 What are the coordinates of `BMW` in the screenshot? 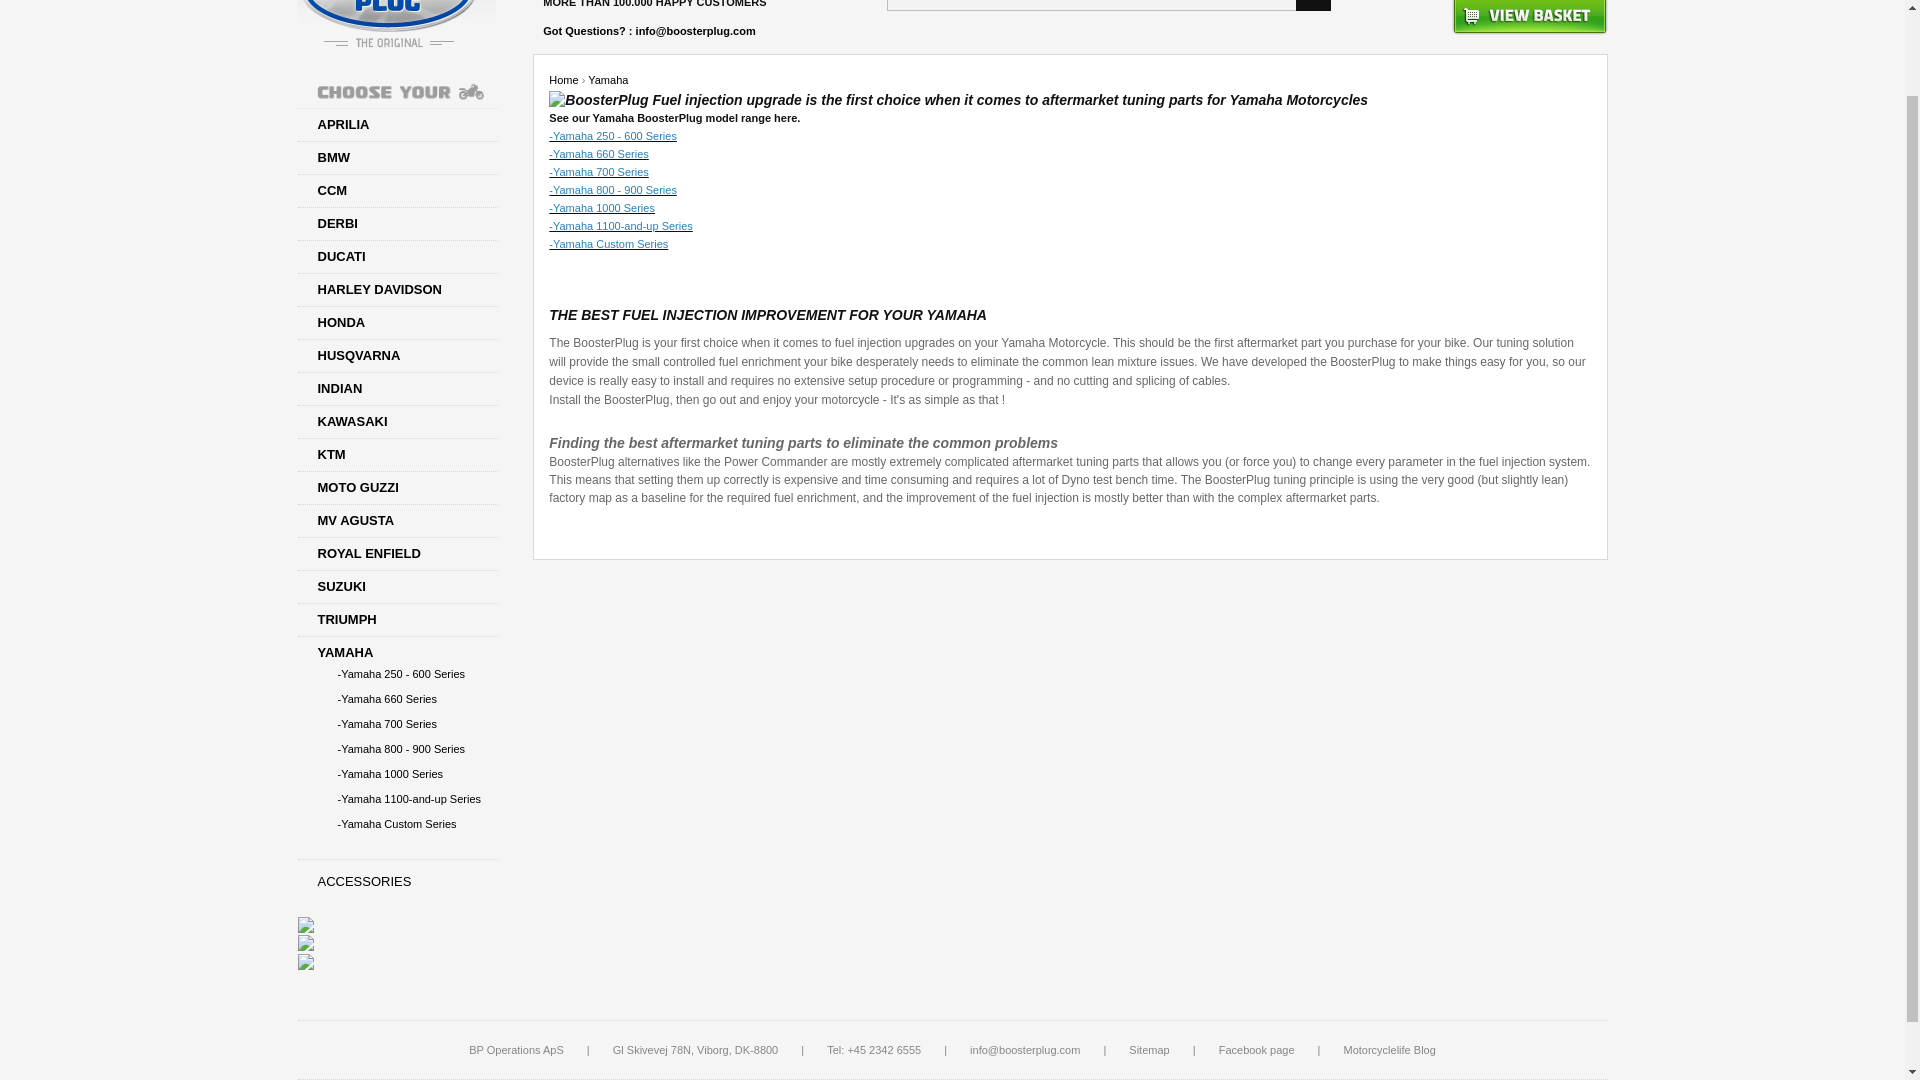 It's located at (397, 158).